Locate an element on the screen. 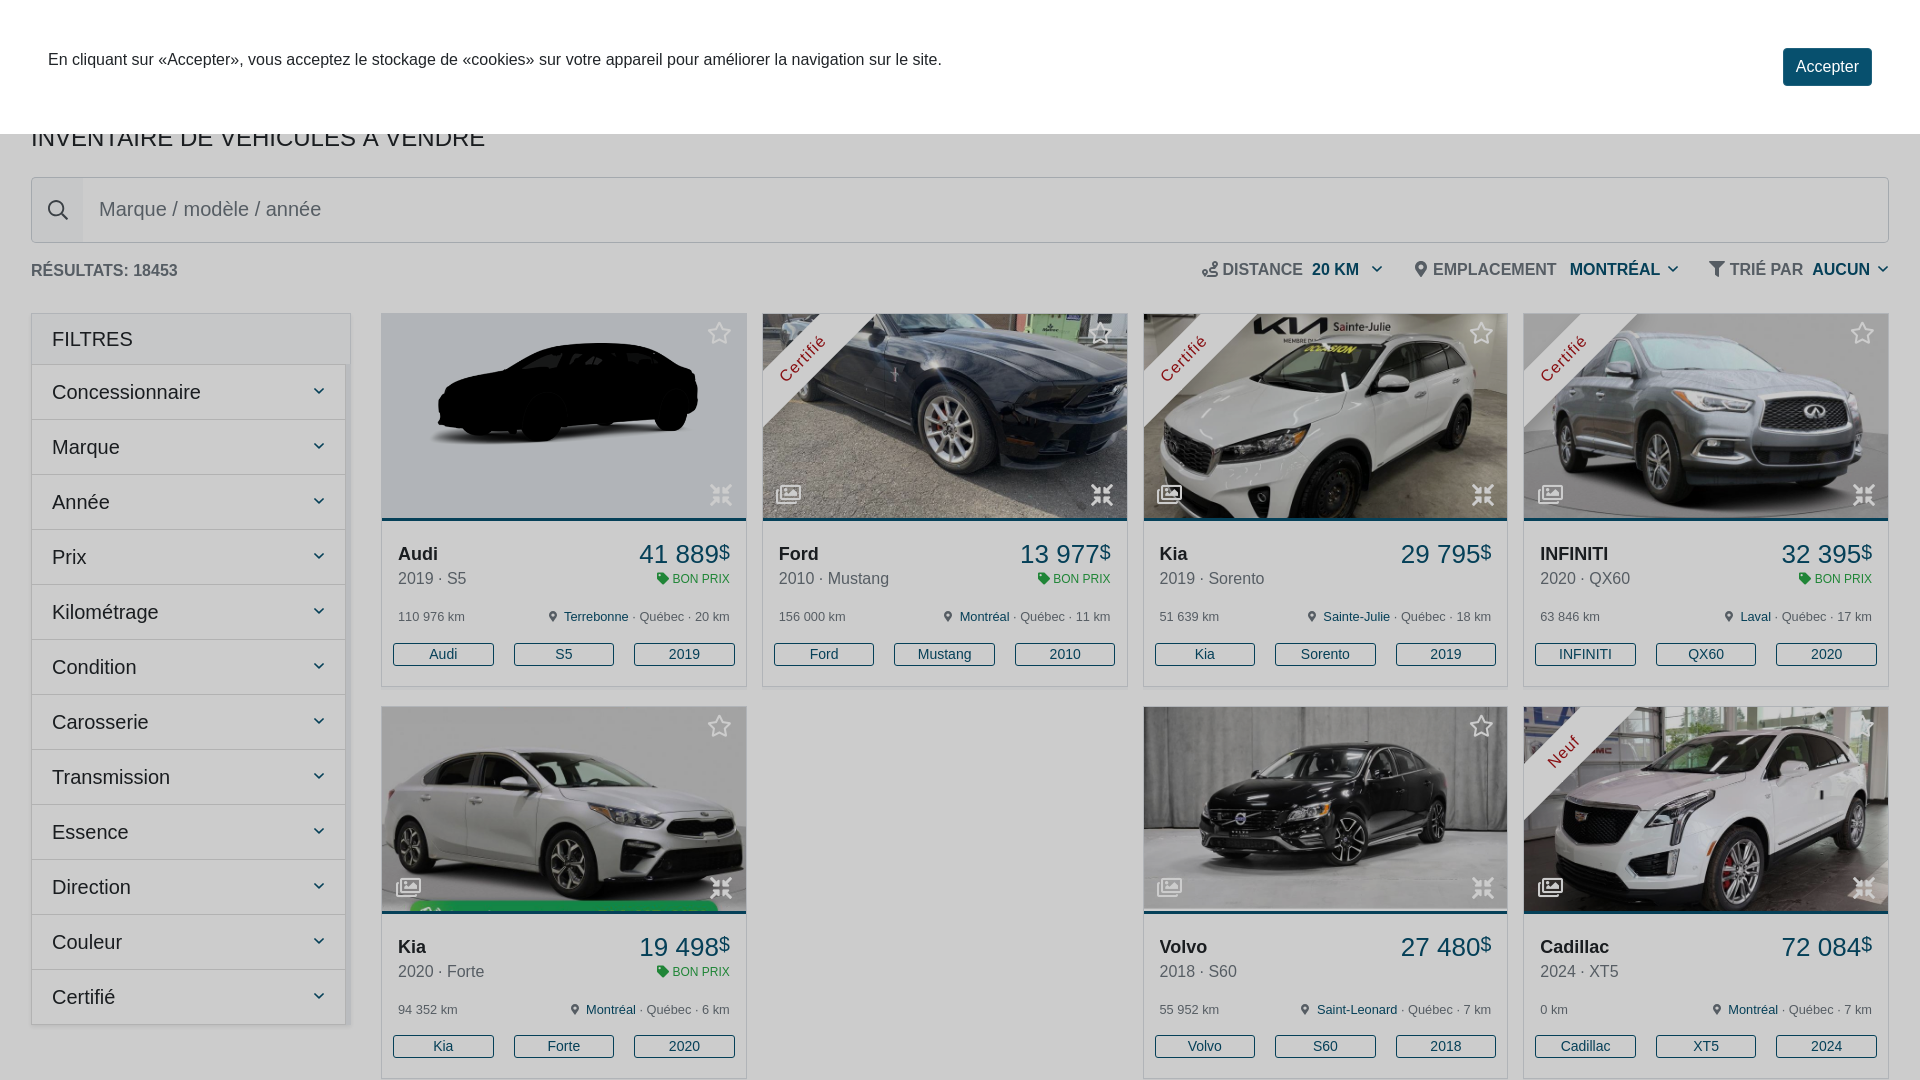 This screenshot has height=1080, width=1920. AutoExpert is located at coordinates (134, 56).